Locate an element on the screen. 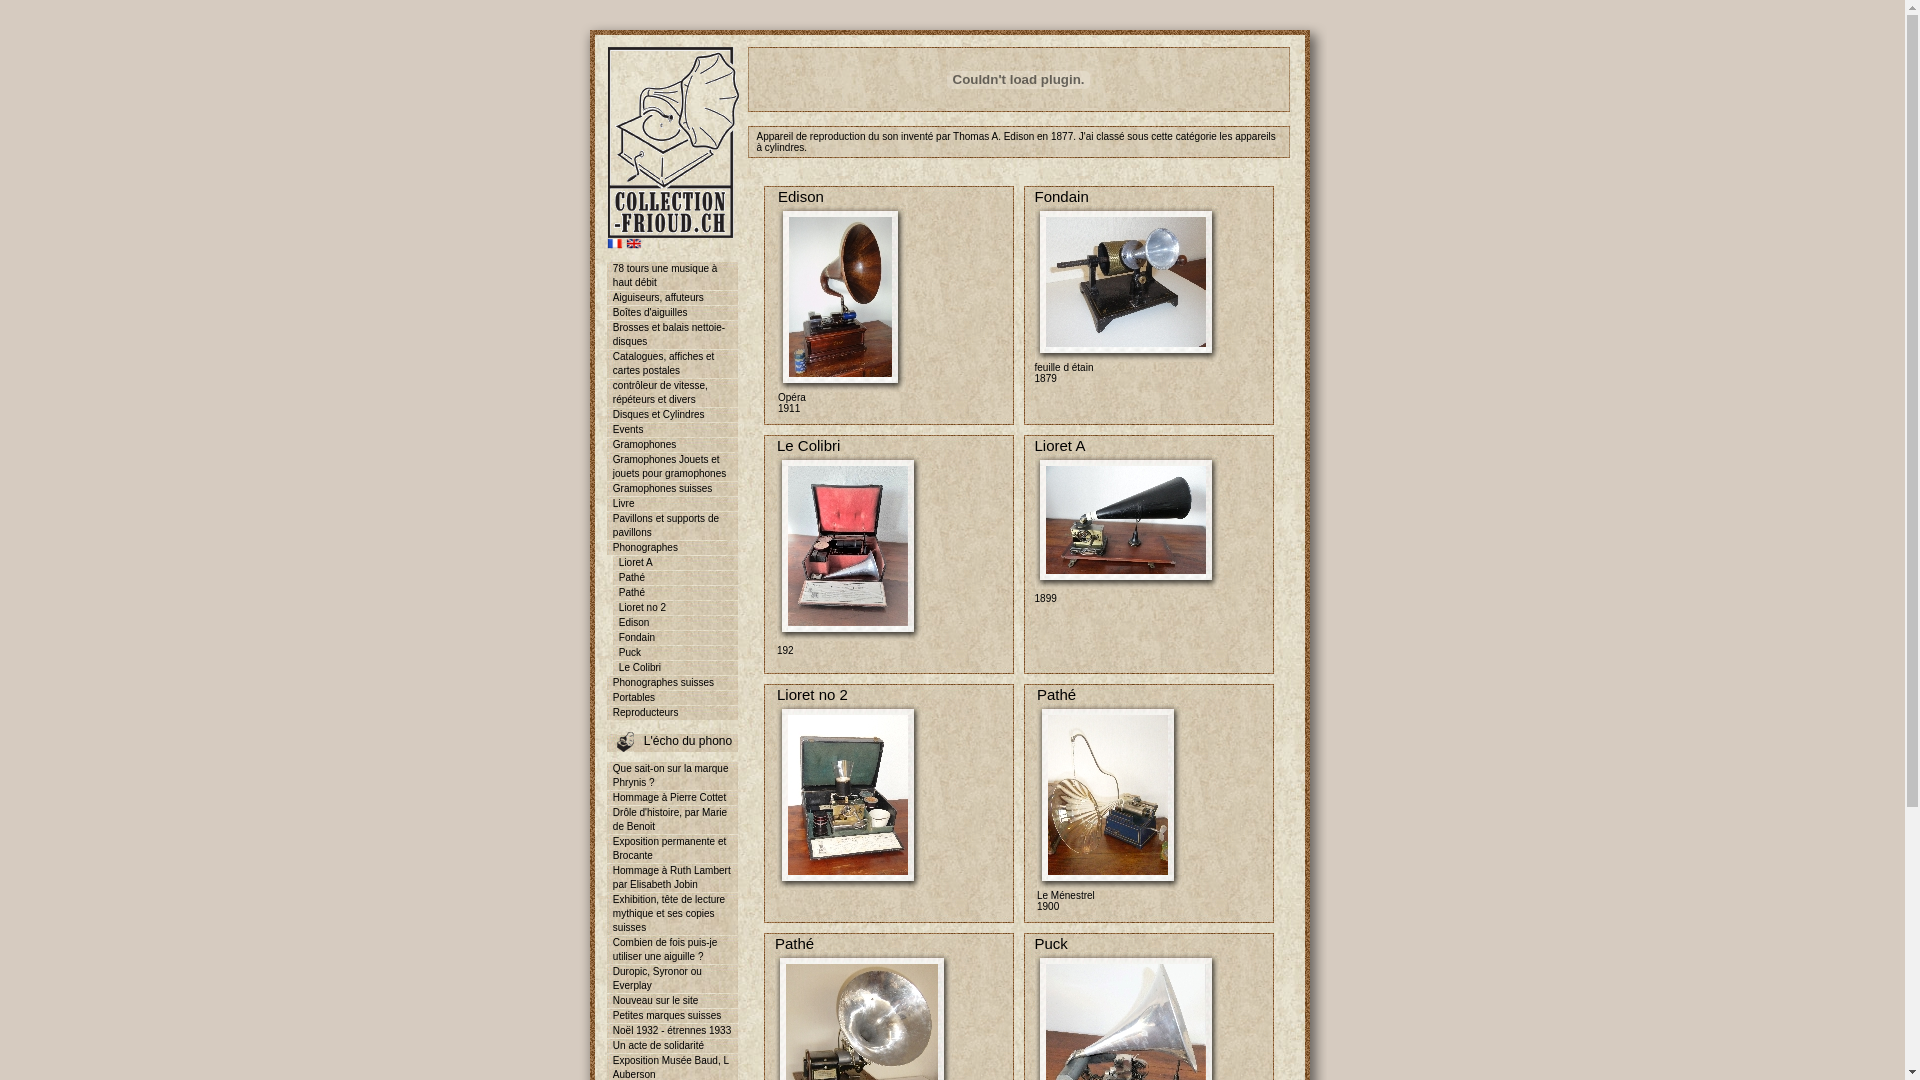 Image resolution: width=1920 pixels, height=1080 pixels. Pavillons et supports de pavillons is located at coordinates (672, 526).